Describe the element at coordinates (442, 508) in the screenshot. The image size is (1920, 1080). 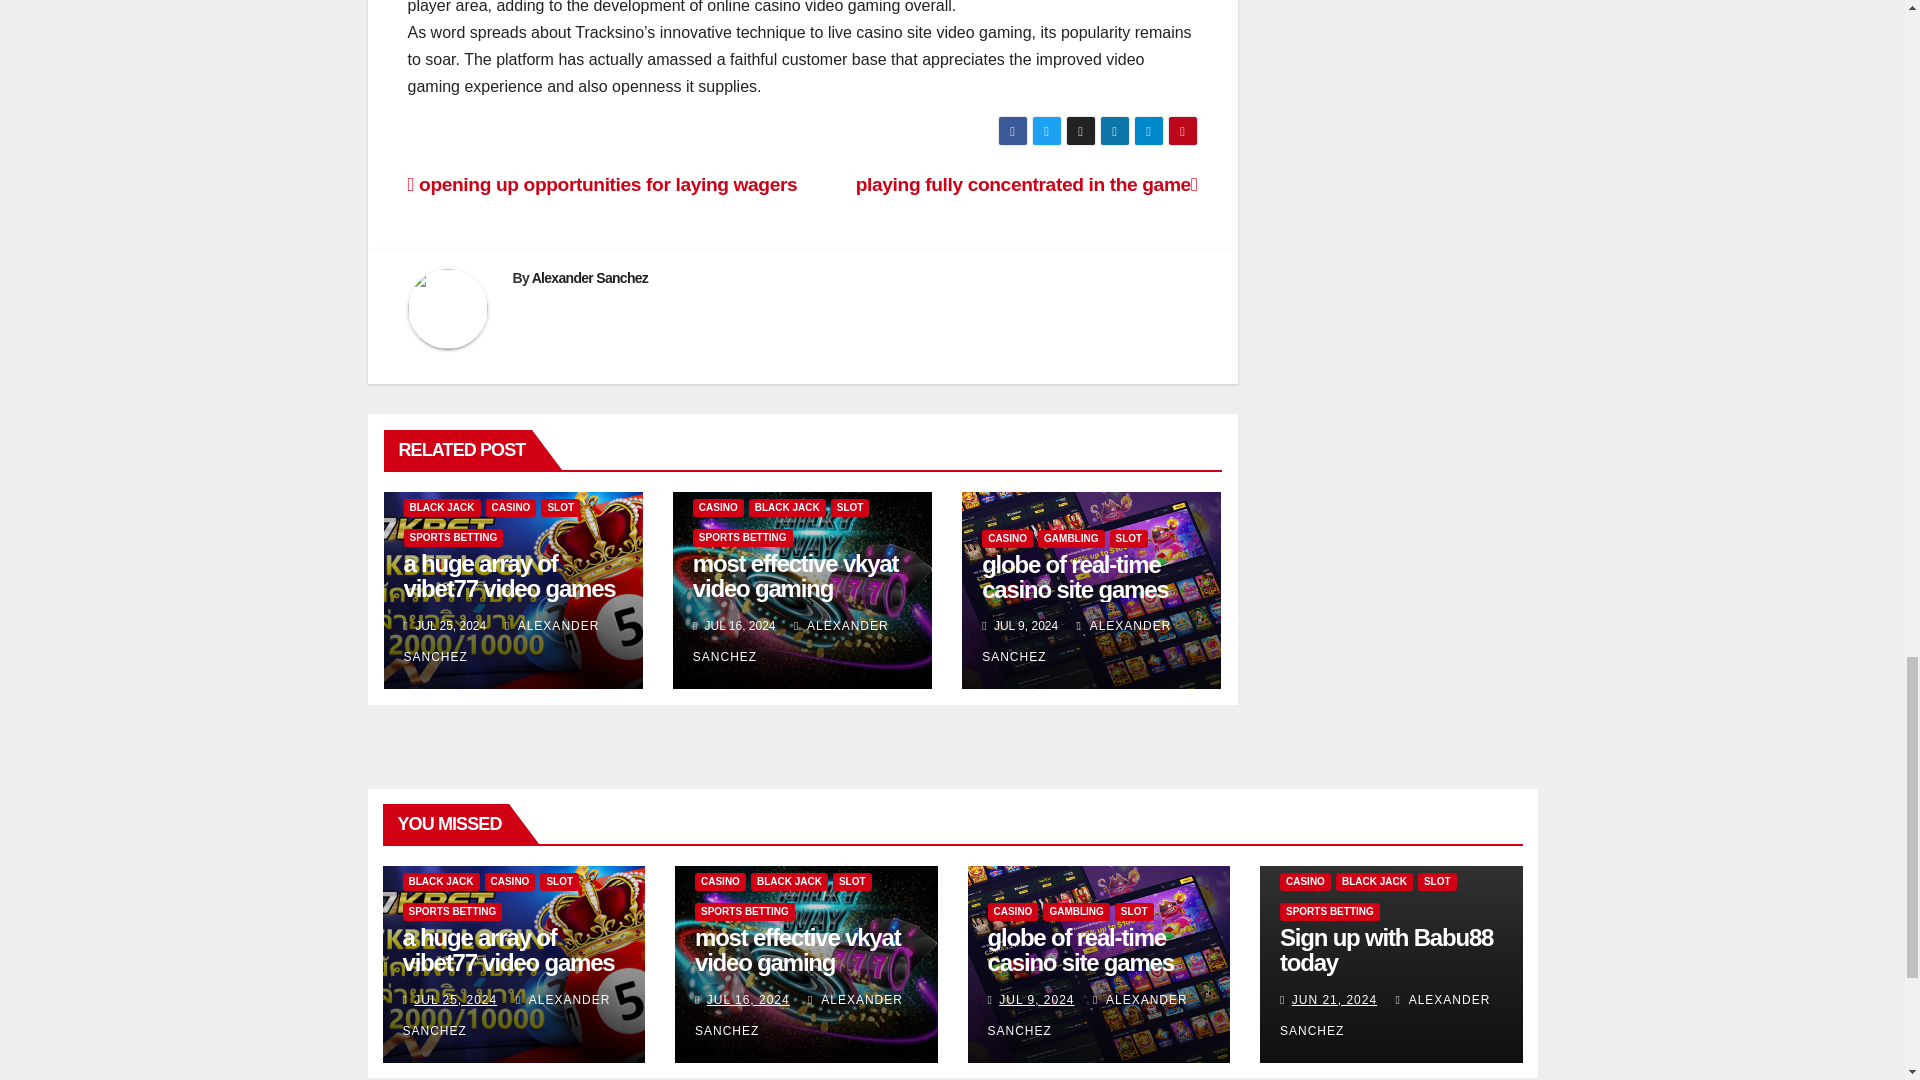
I see `BLACK JACK` at that location.